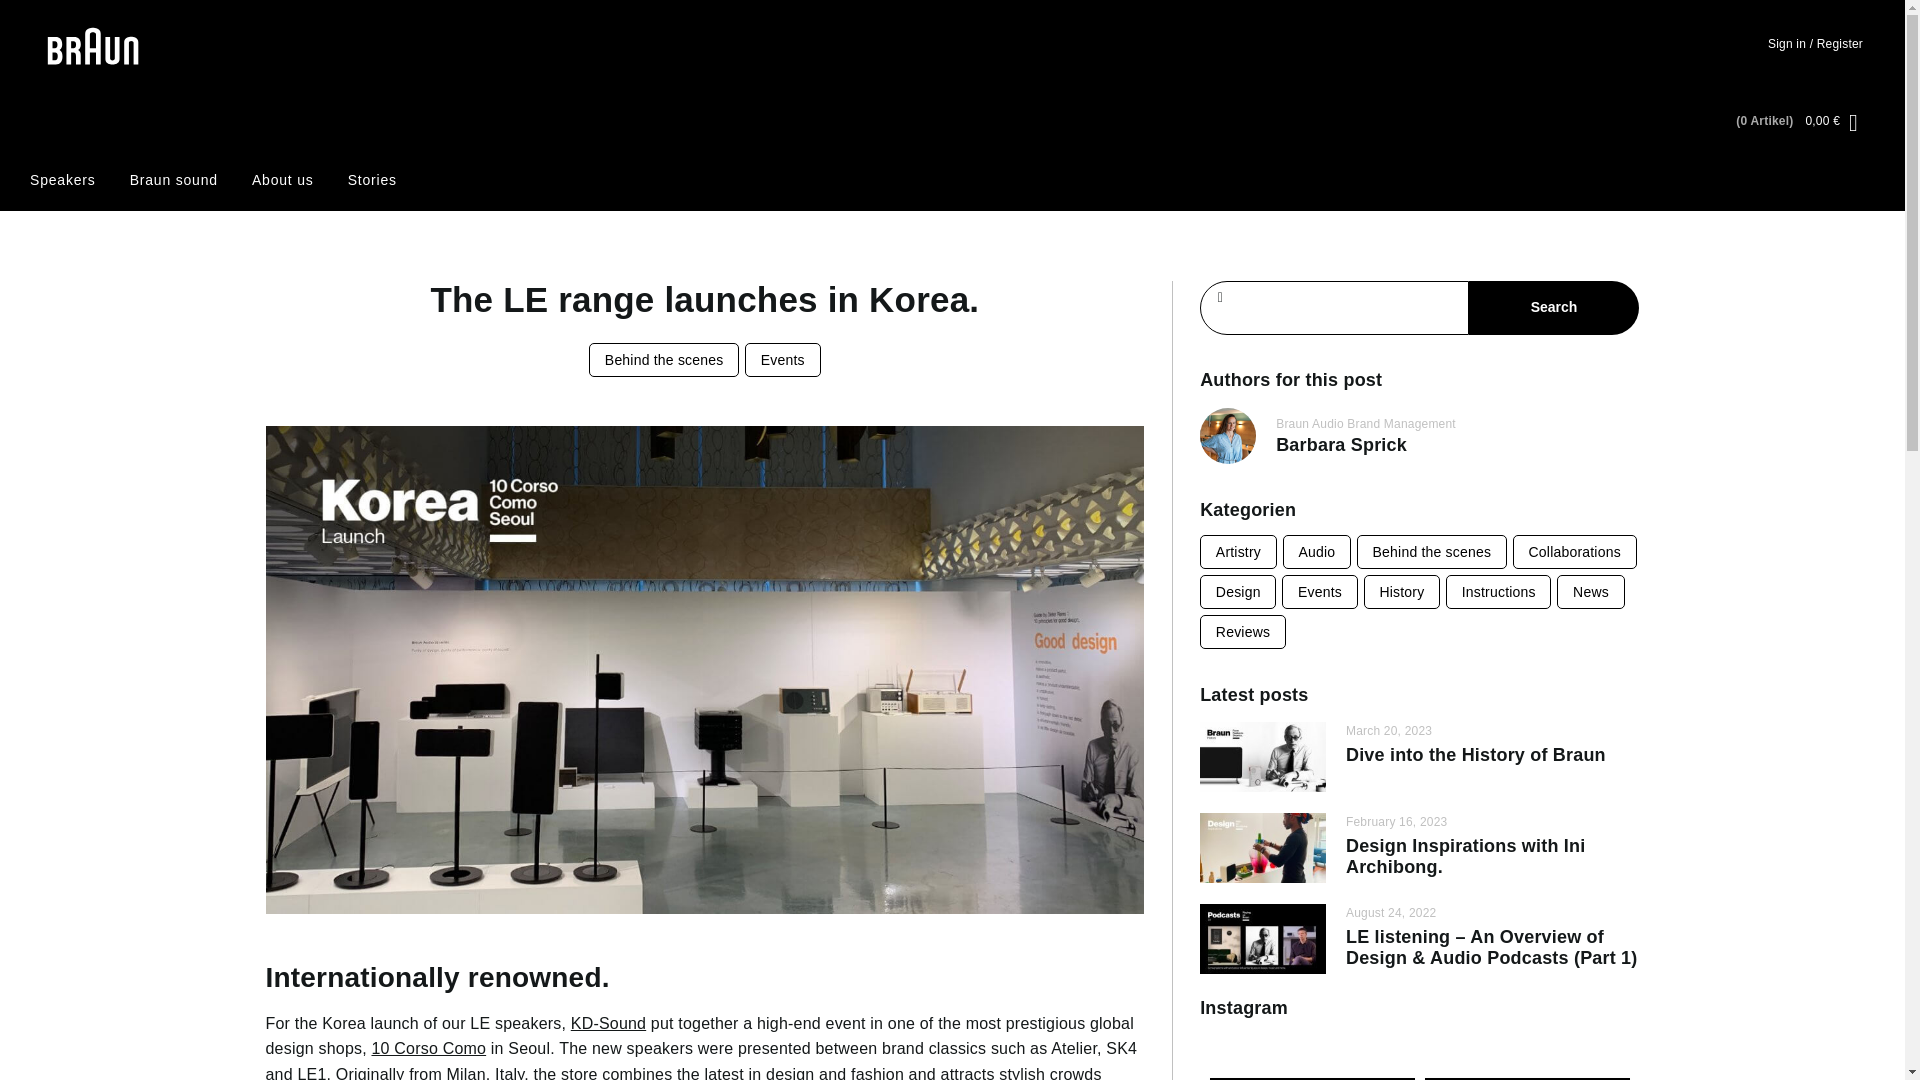  Describe the element at coordinates (372, 180) in the screenshot. I see `Stories` at that location.